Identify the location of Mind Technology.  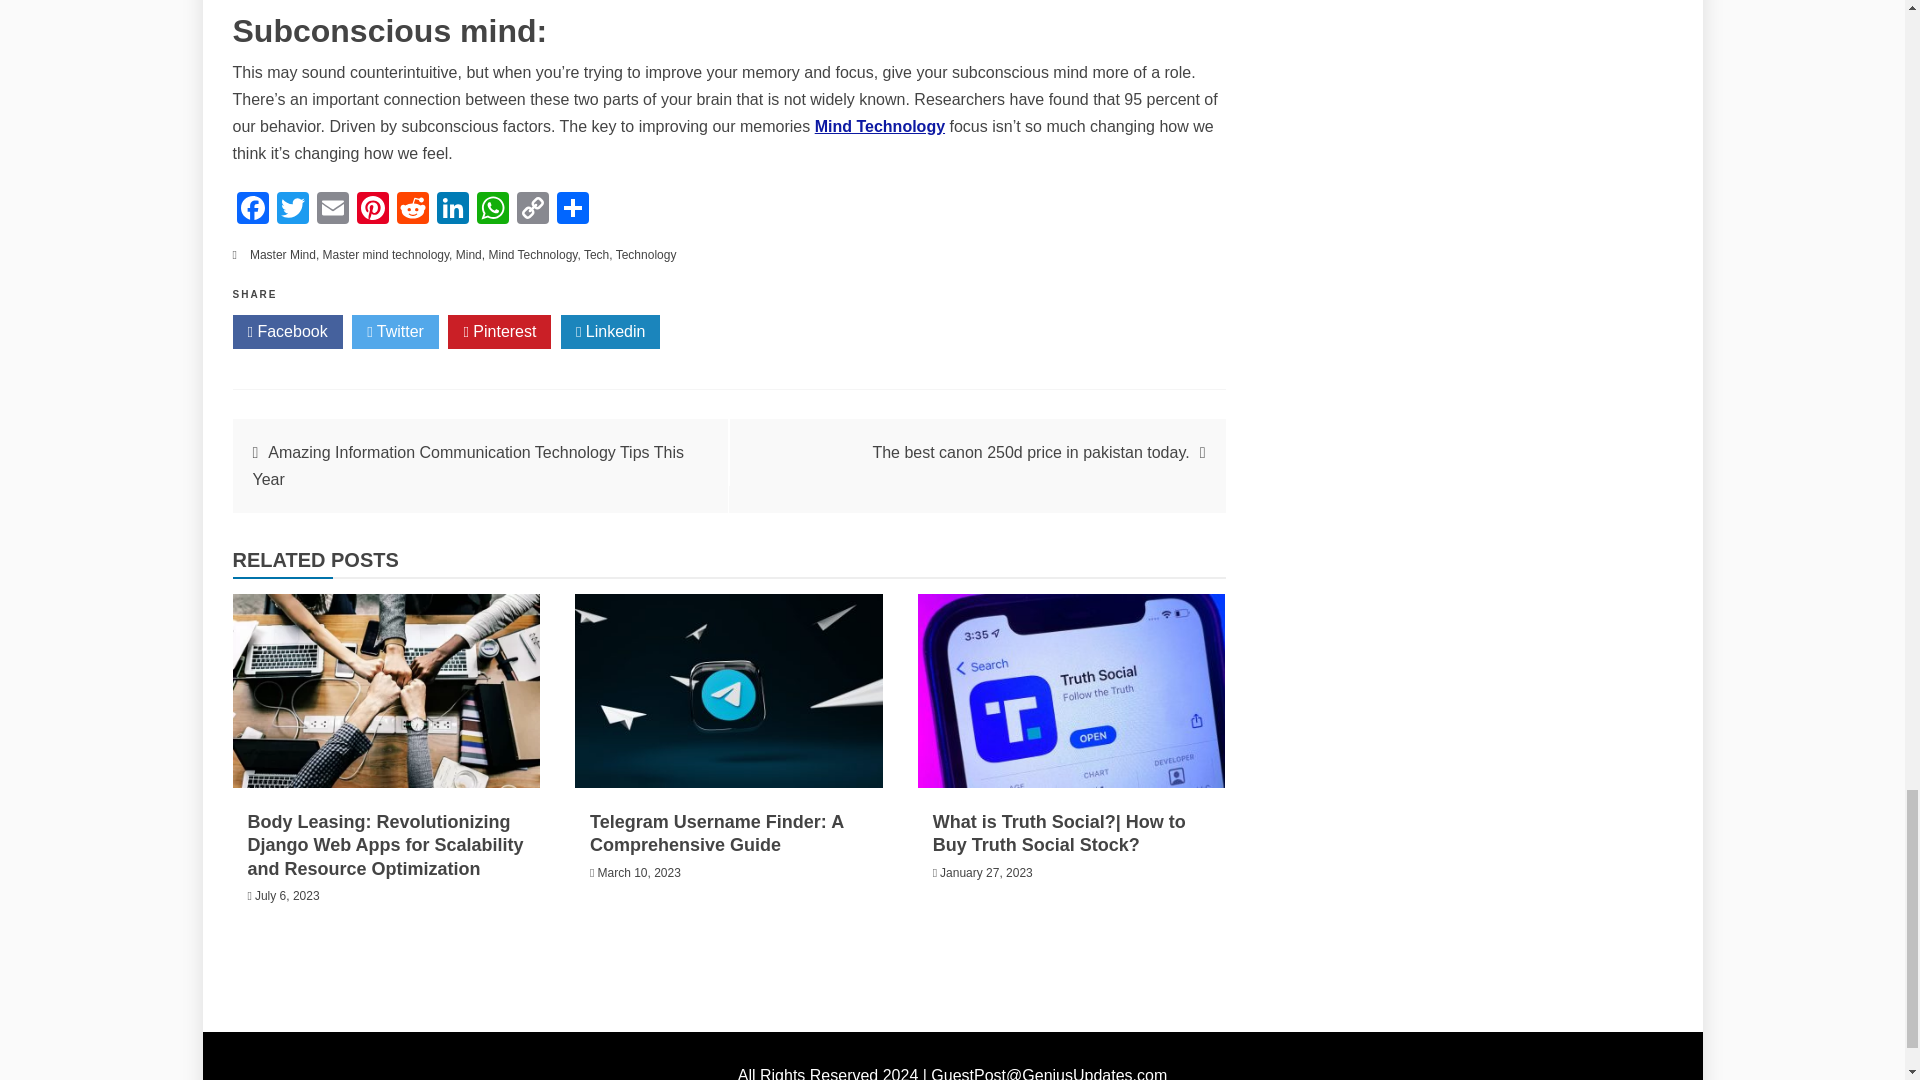
(879, 126).